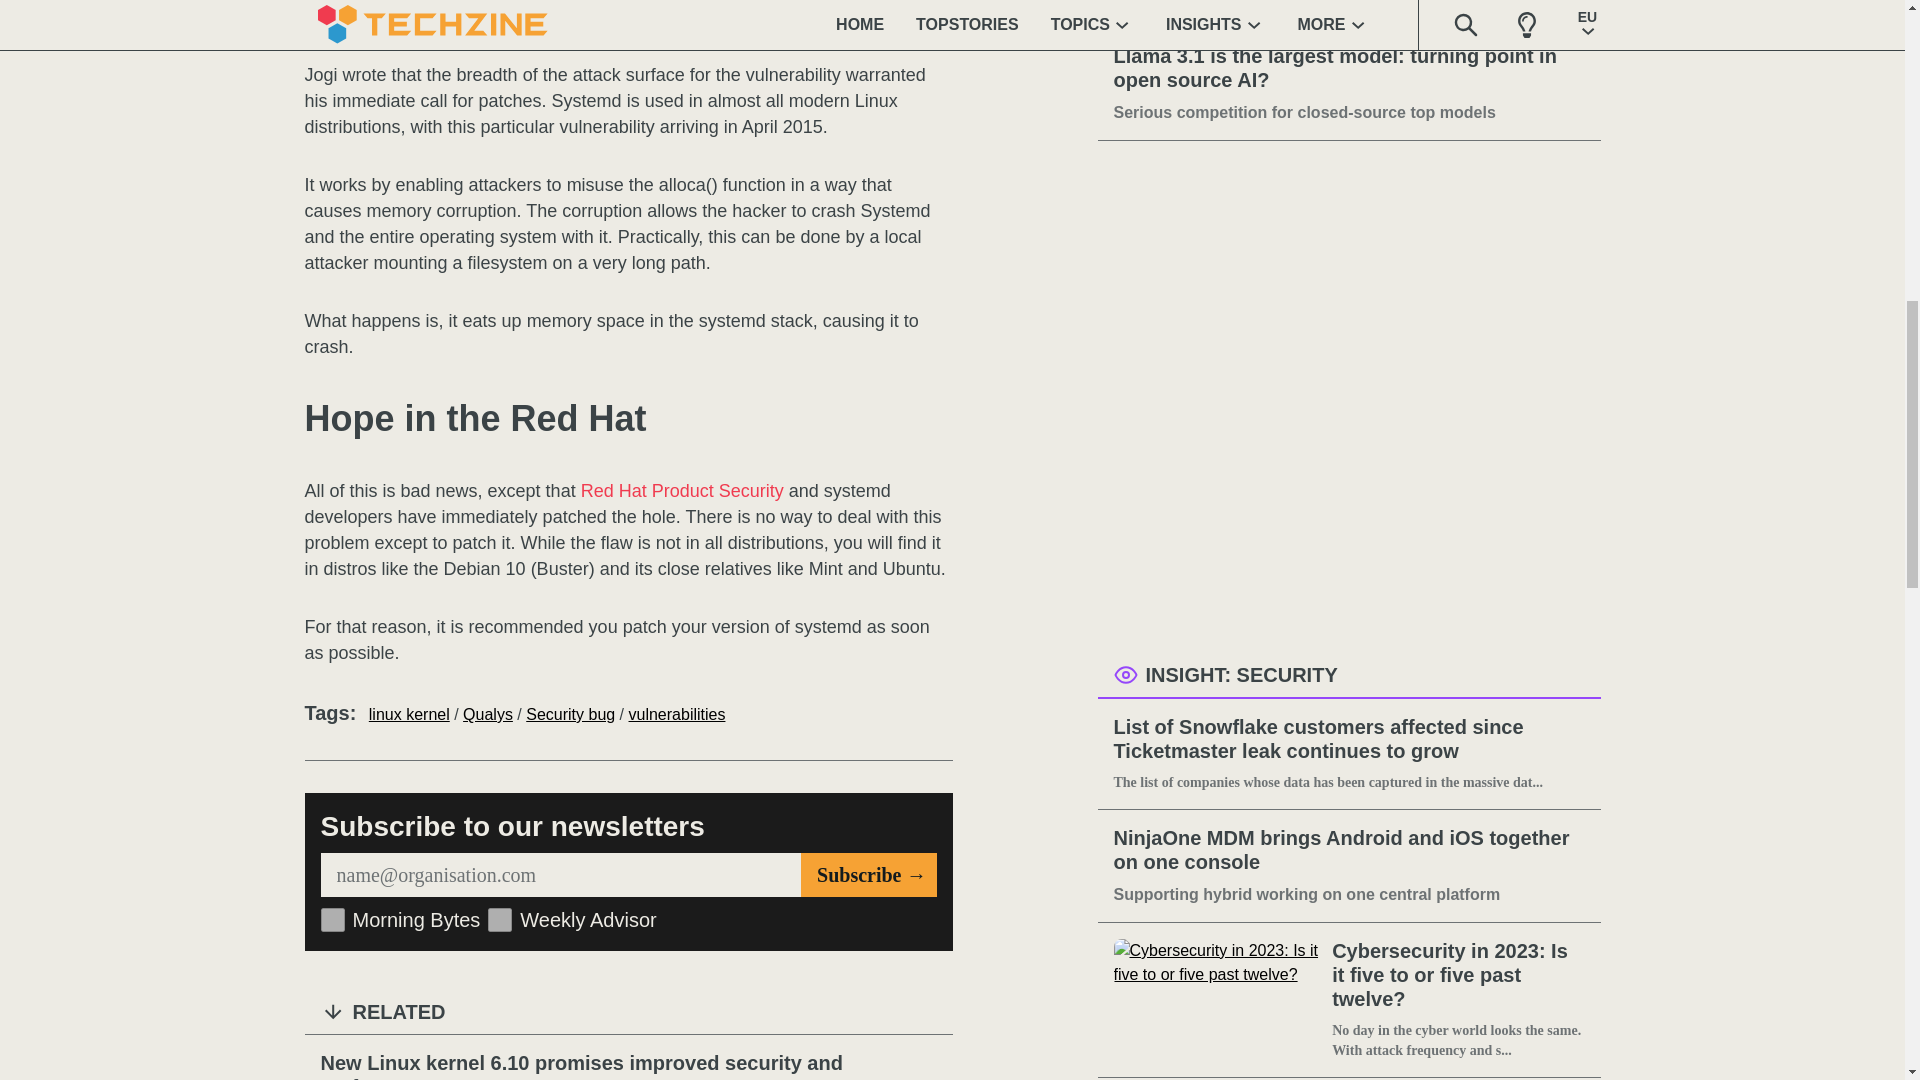  Describe the element at coordinates (1218, 999) in the screenshot. I see `Cybersecurity in 2023: Is it five to or five past twelve?` at that location.